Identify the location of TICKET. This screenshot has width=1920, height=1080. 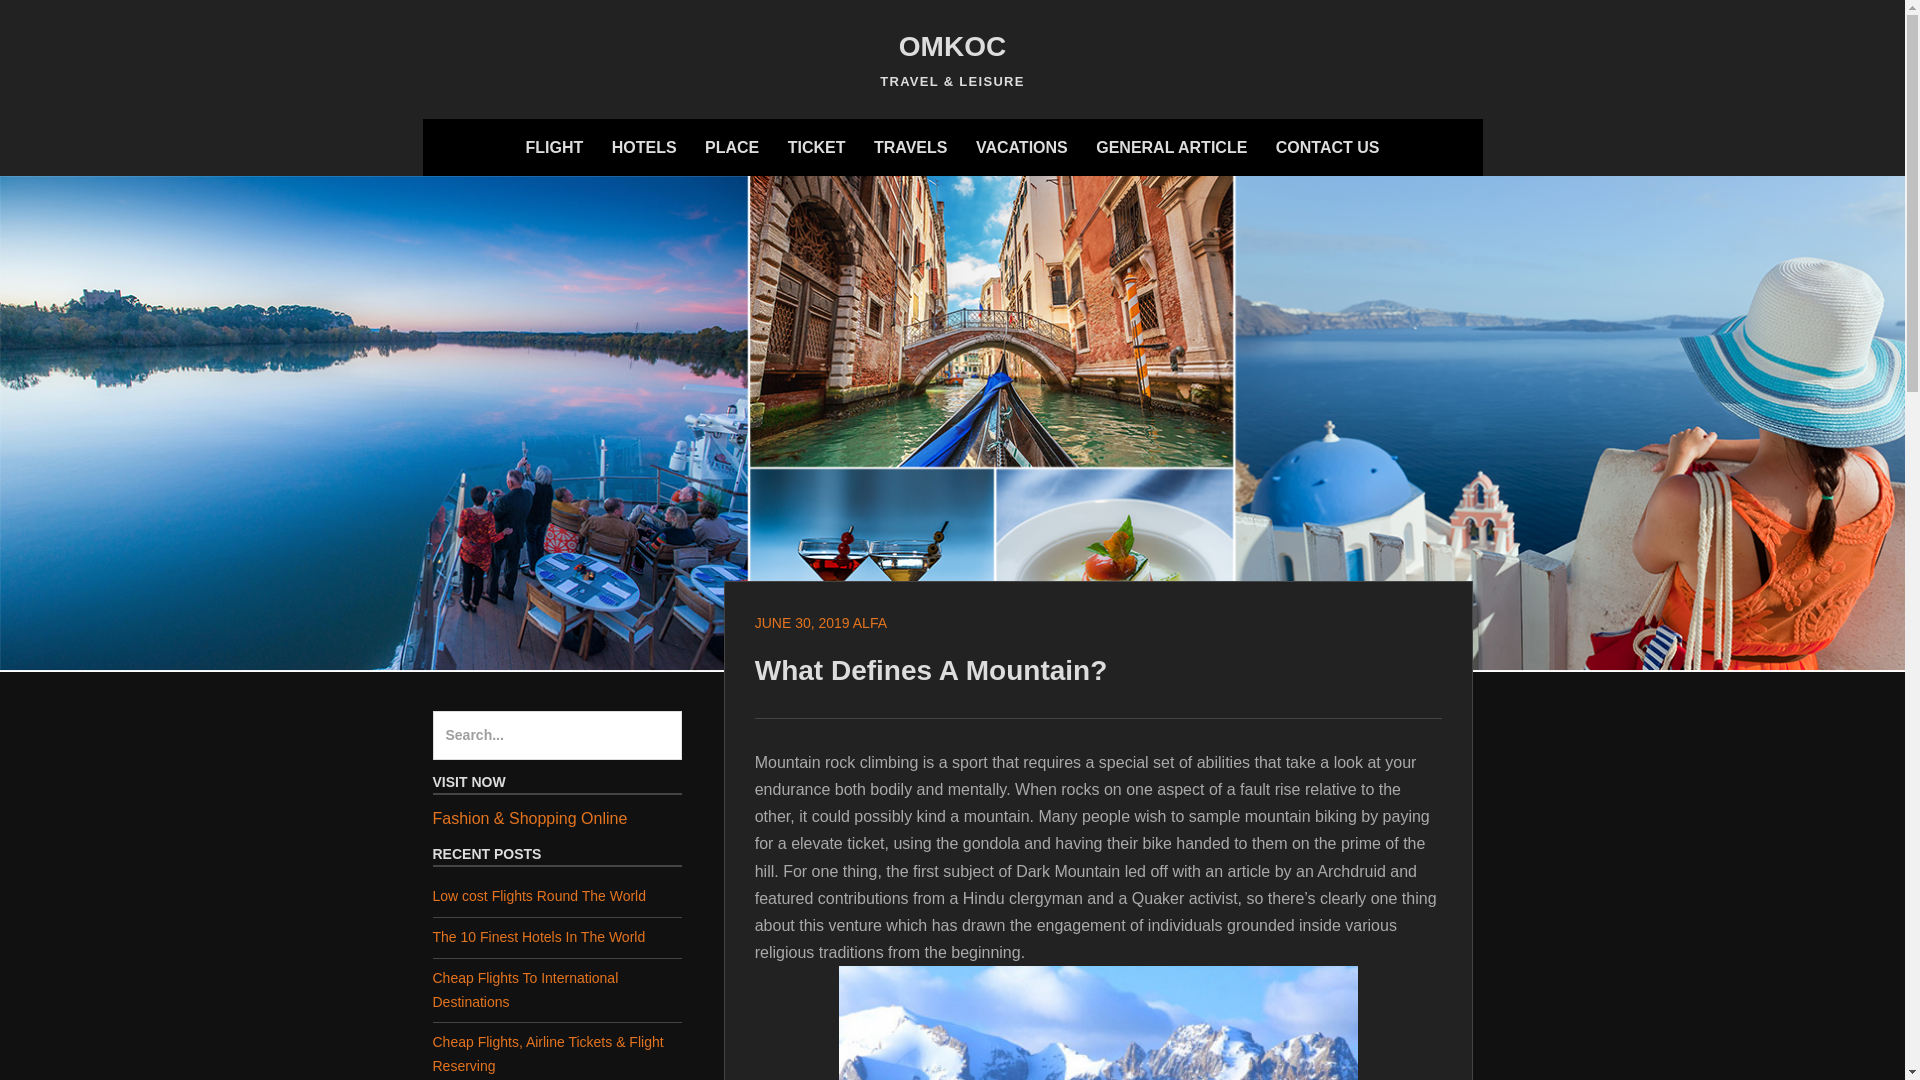
(816, 147).